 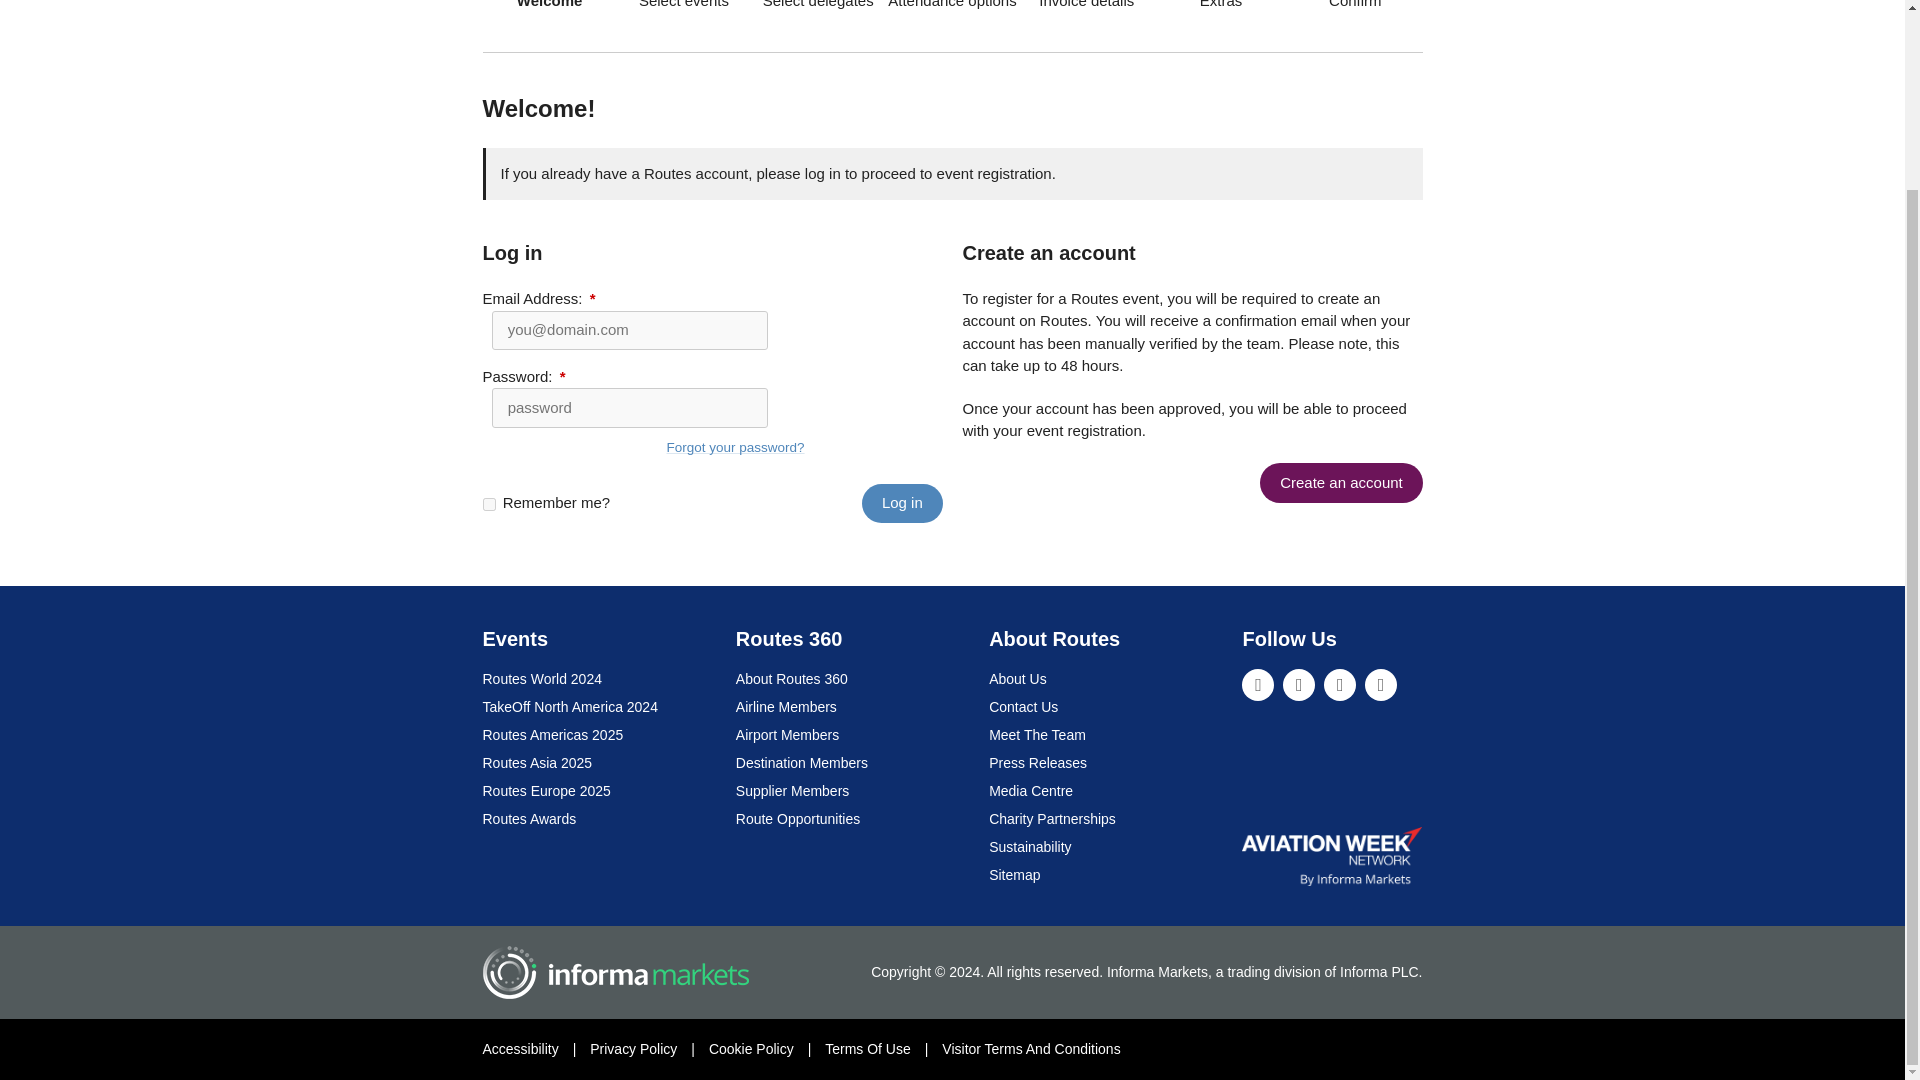 I want to click on About Us, so click(x=1017, y=678).